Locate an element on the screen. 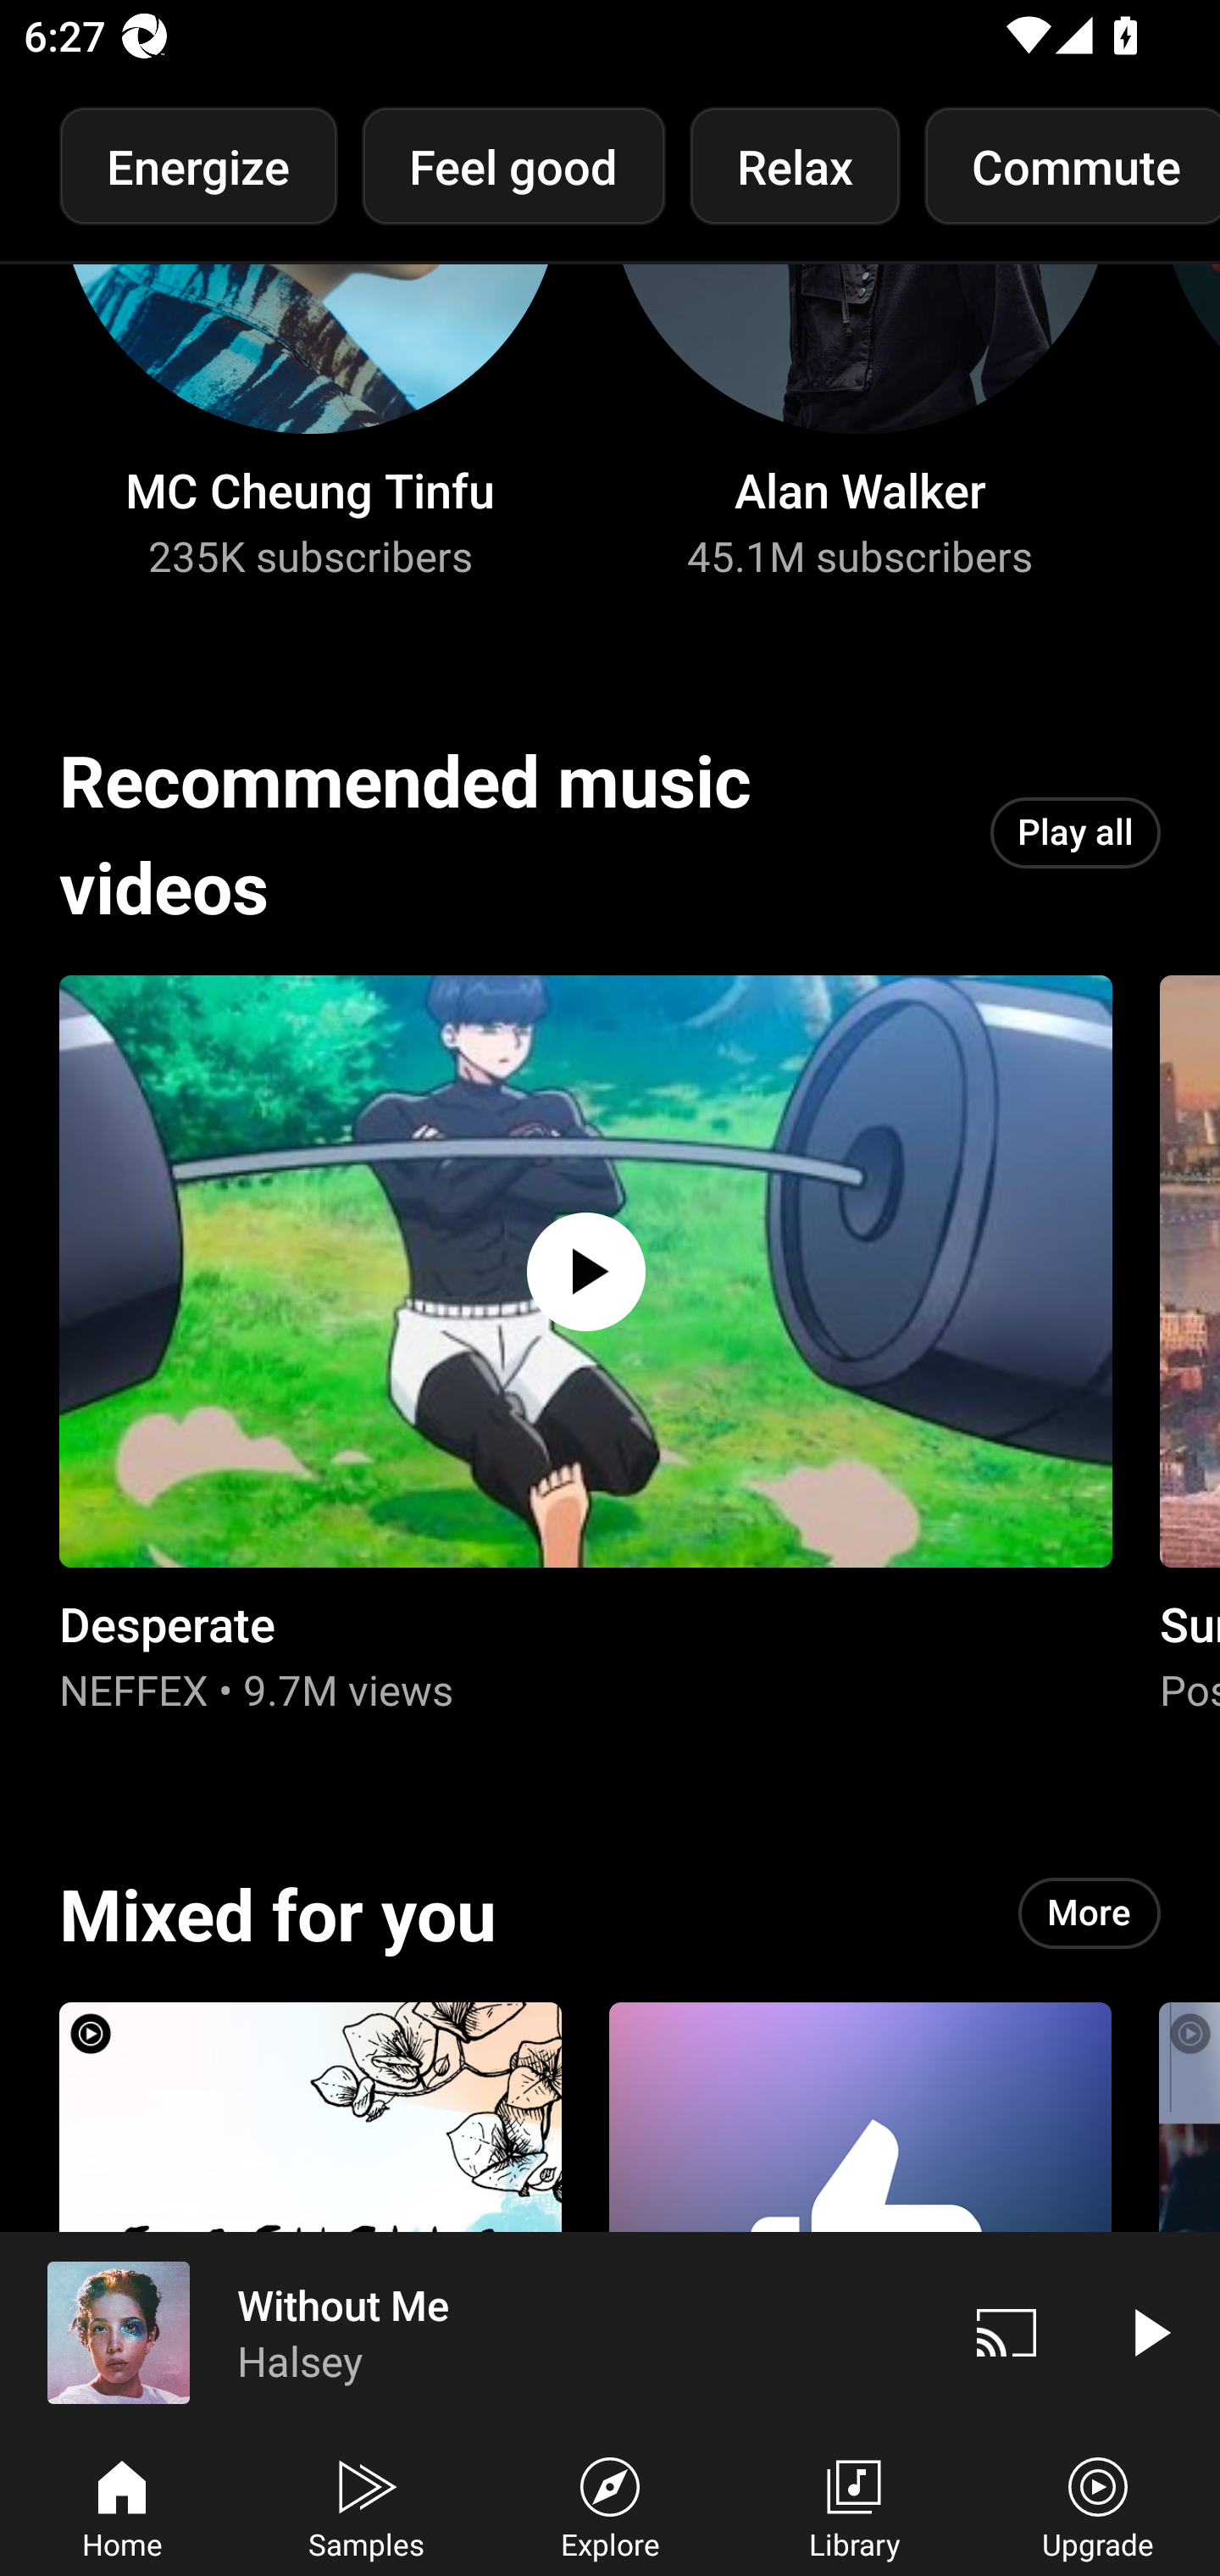 Image resolution: width=1220 pixels, height=2576 pixels. Samples is located at coordinates (366, 2505).